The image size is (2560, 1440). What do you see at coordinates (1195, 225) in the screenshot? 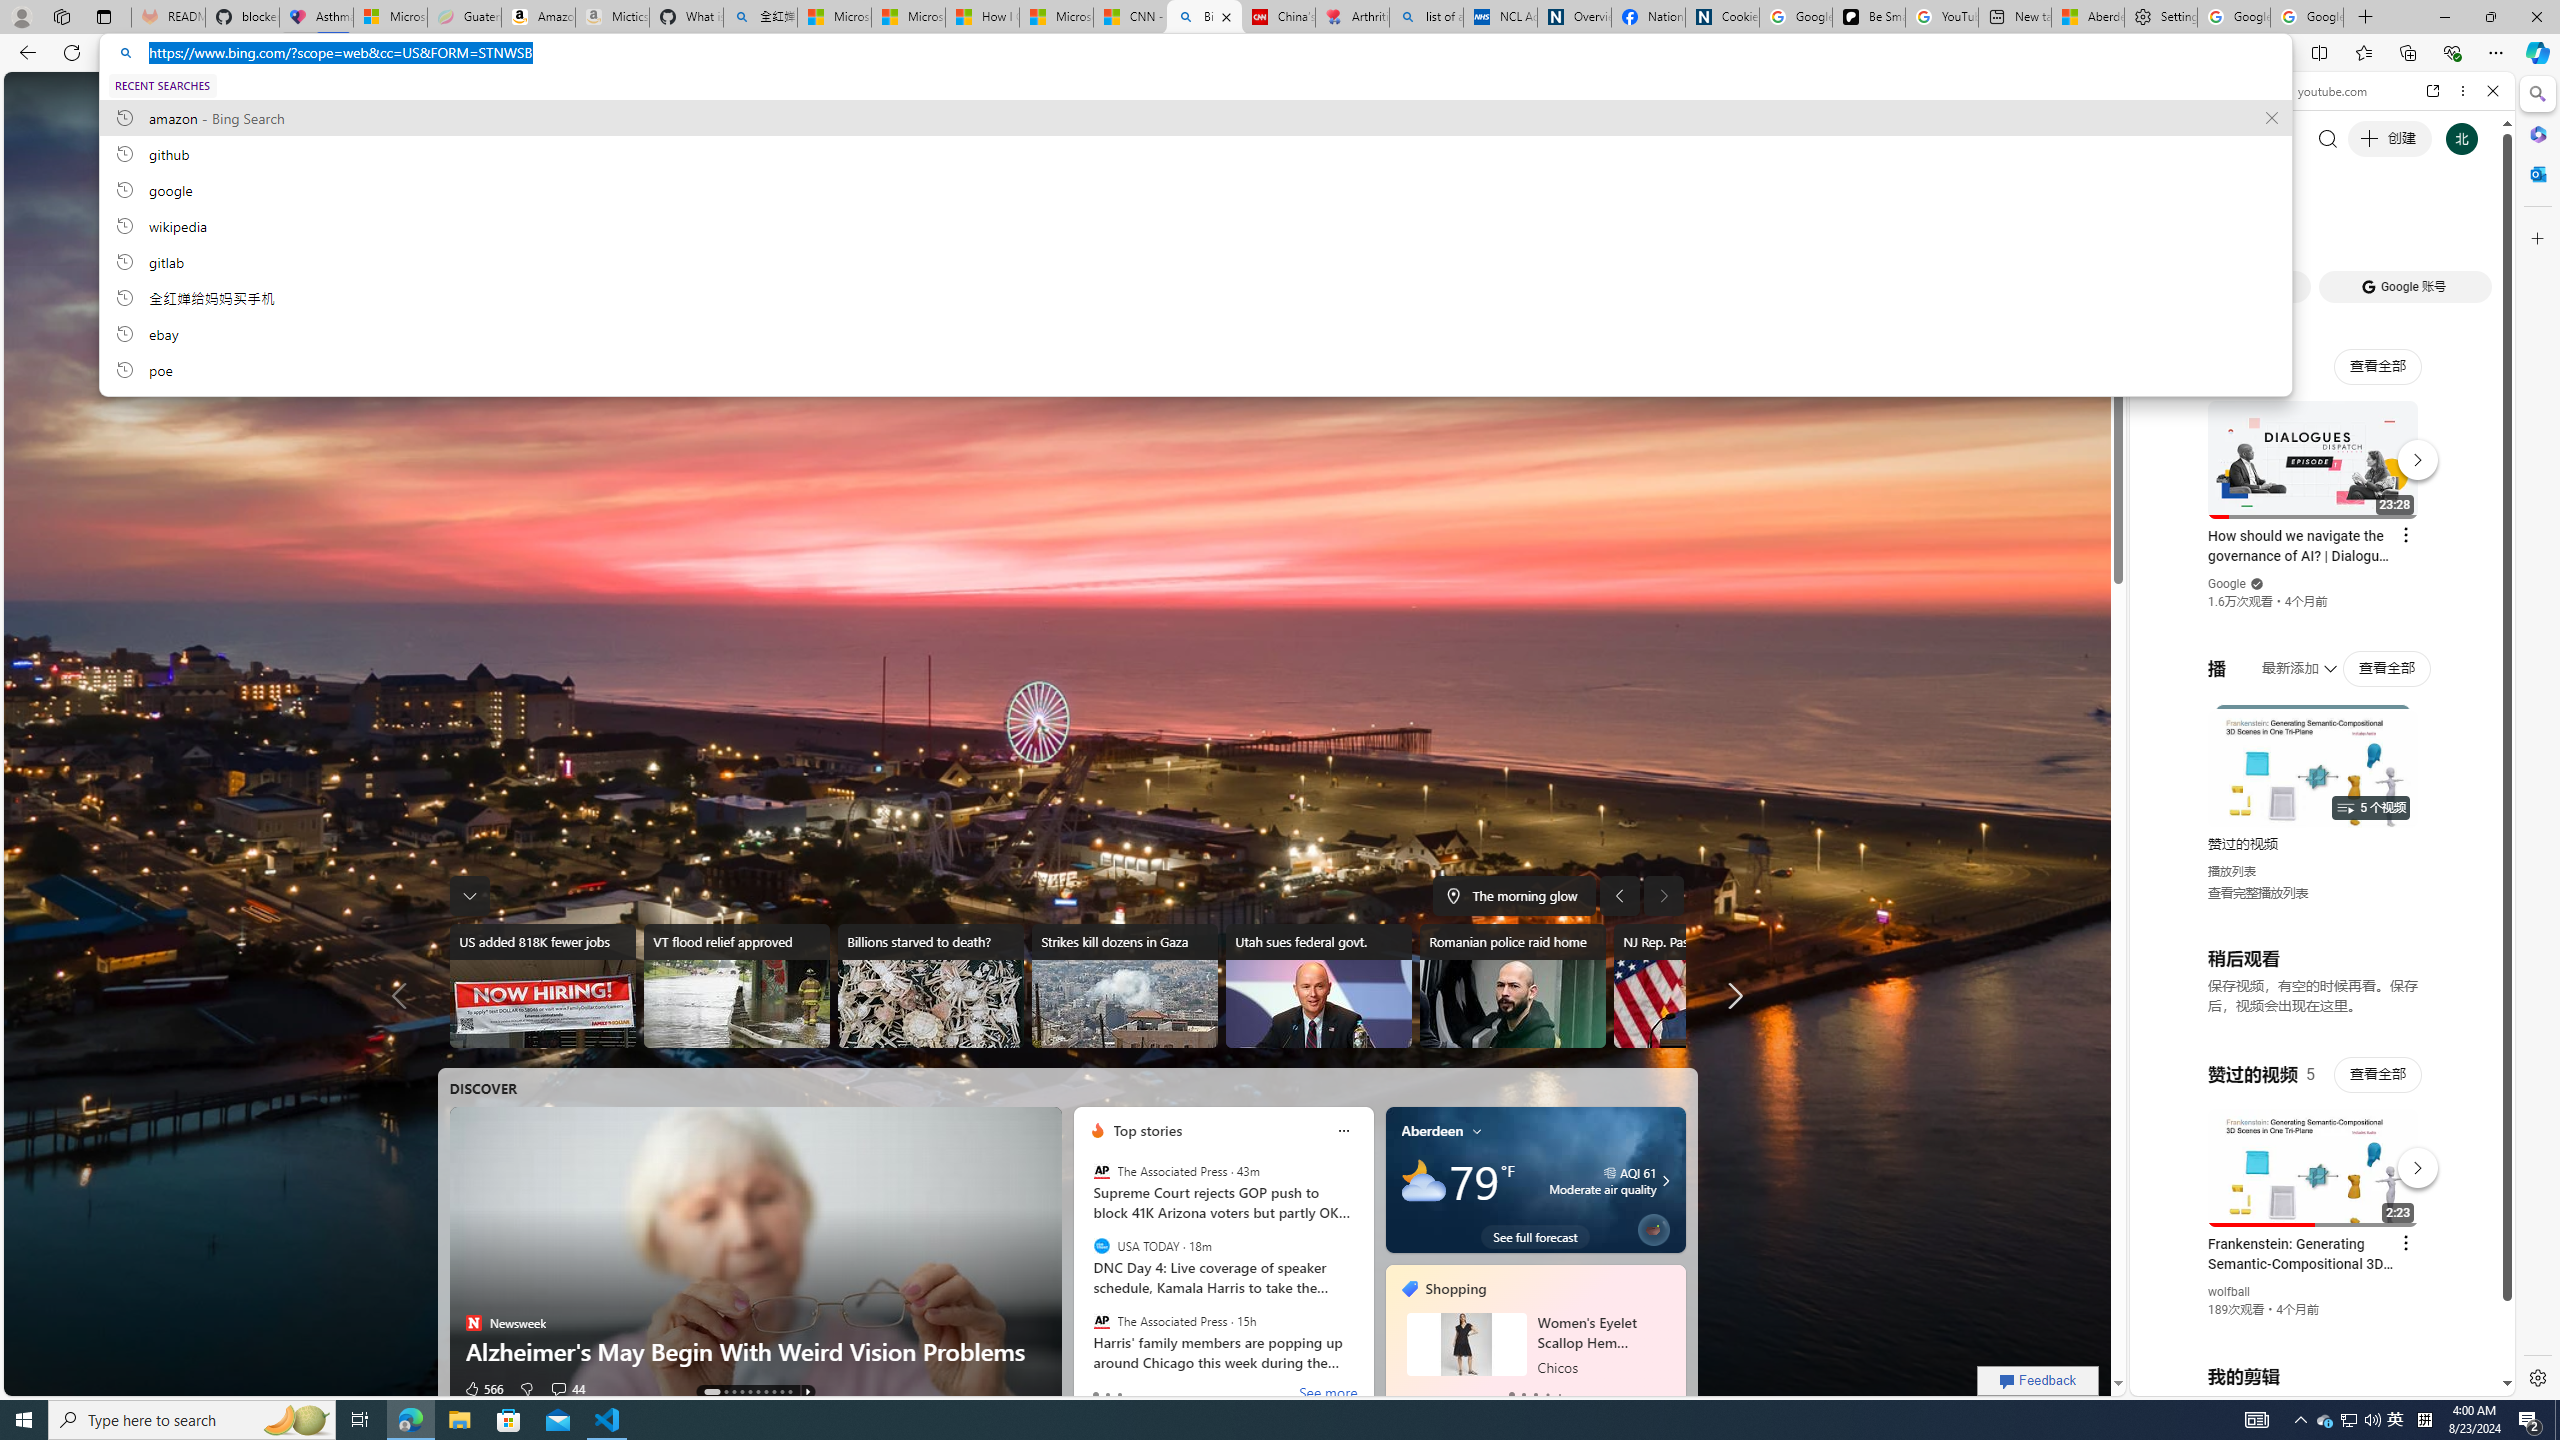
I see `wikipedia, recent searches from history` at bounding box center [1195, 225].